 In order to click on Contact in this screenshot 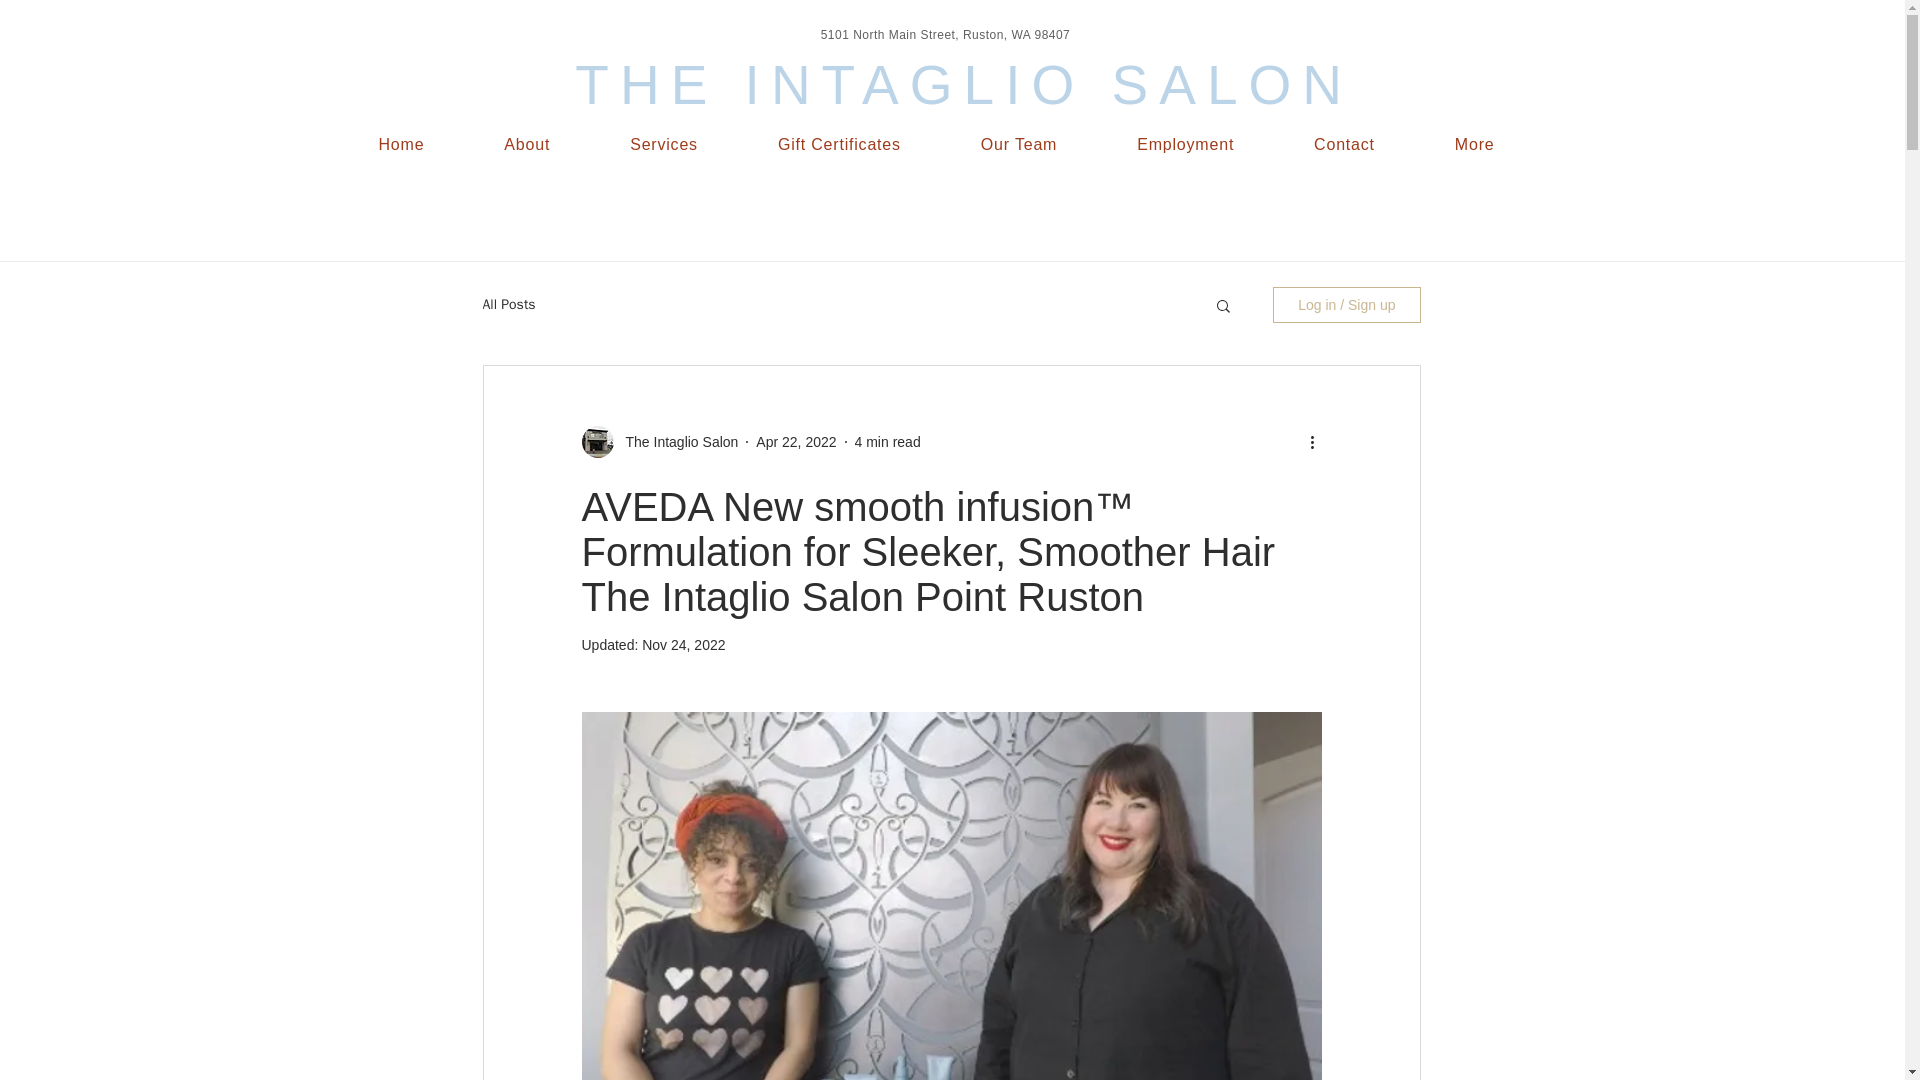, I will do `click(1344, 145)`.